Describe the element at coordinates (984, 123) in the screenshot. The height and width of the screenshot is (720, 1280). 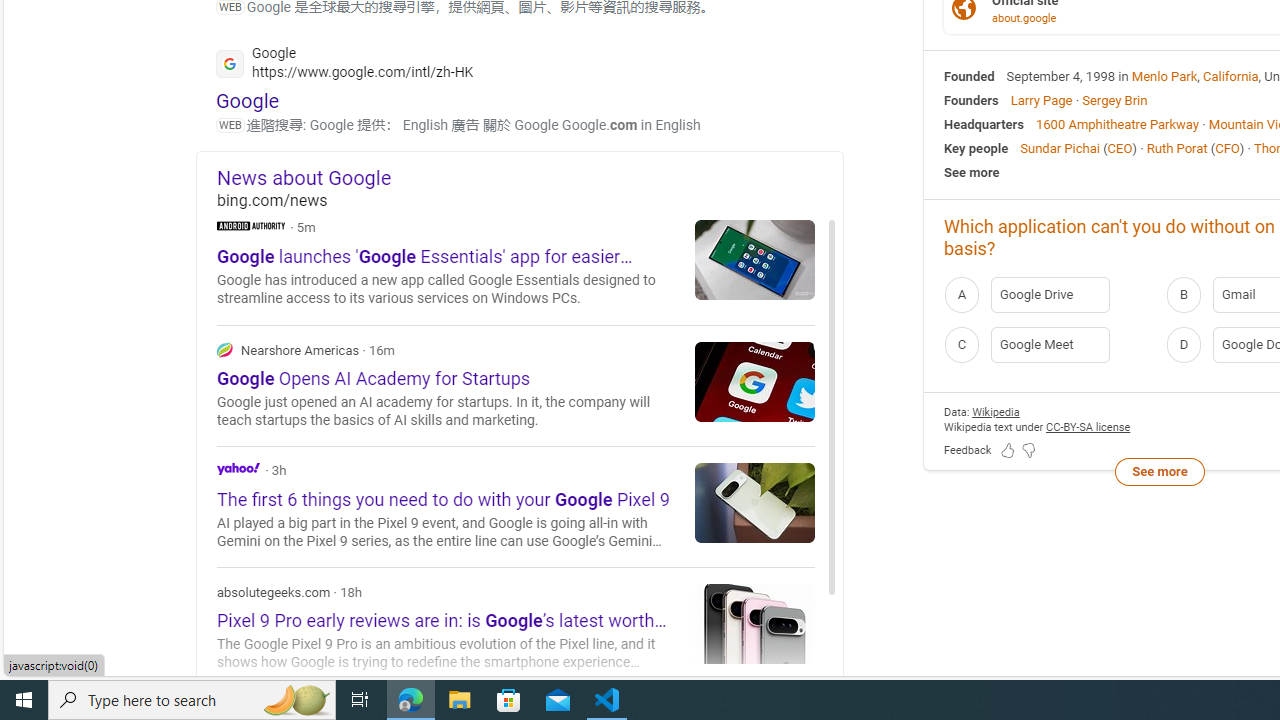
I see `Headquarters` at that location.